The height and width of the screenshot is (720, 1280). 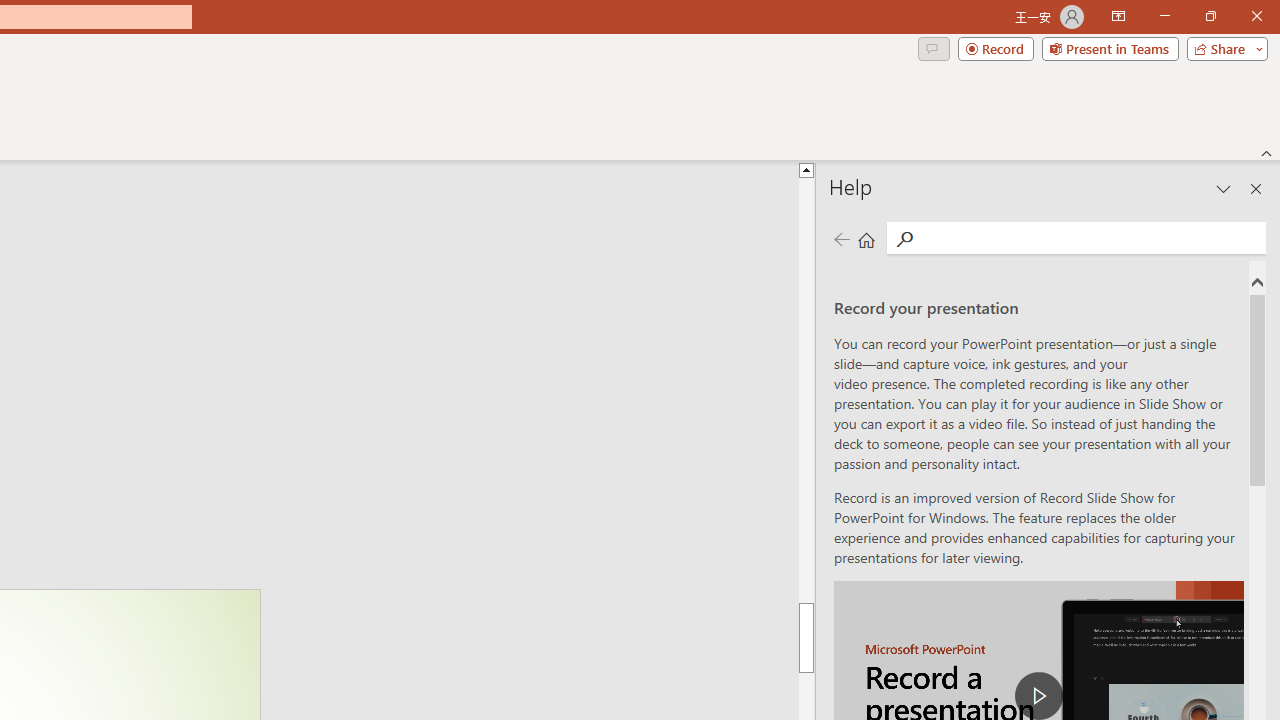 What do you see at coordinates (806, 390) in the screenshot?
I see `Page up` at bounding box center [806, 390].